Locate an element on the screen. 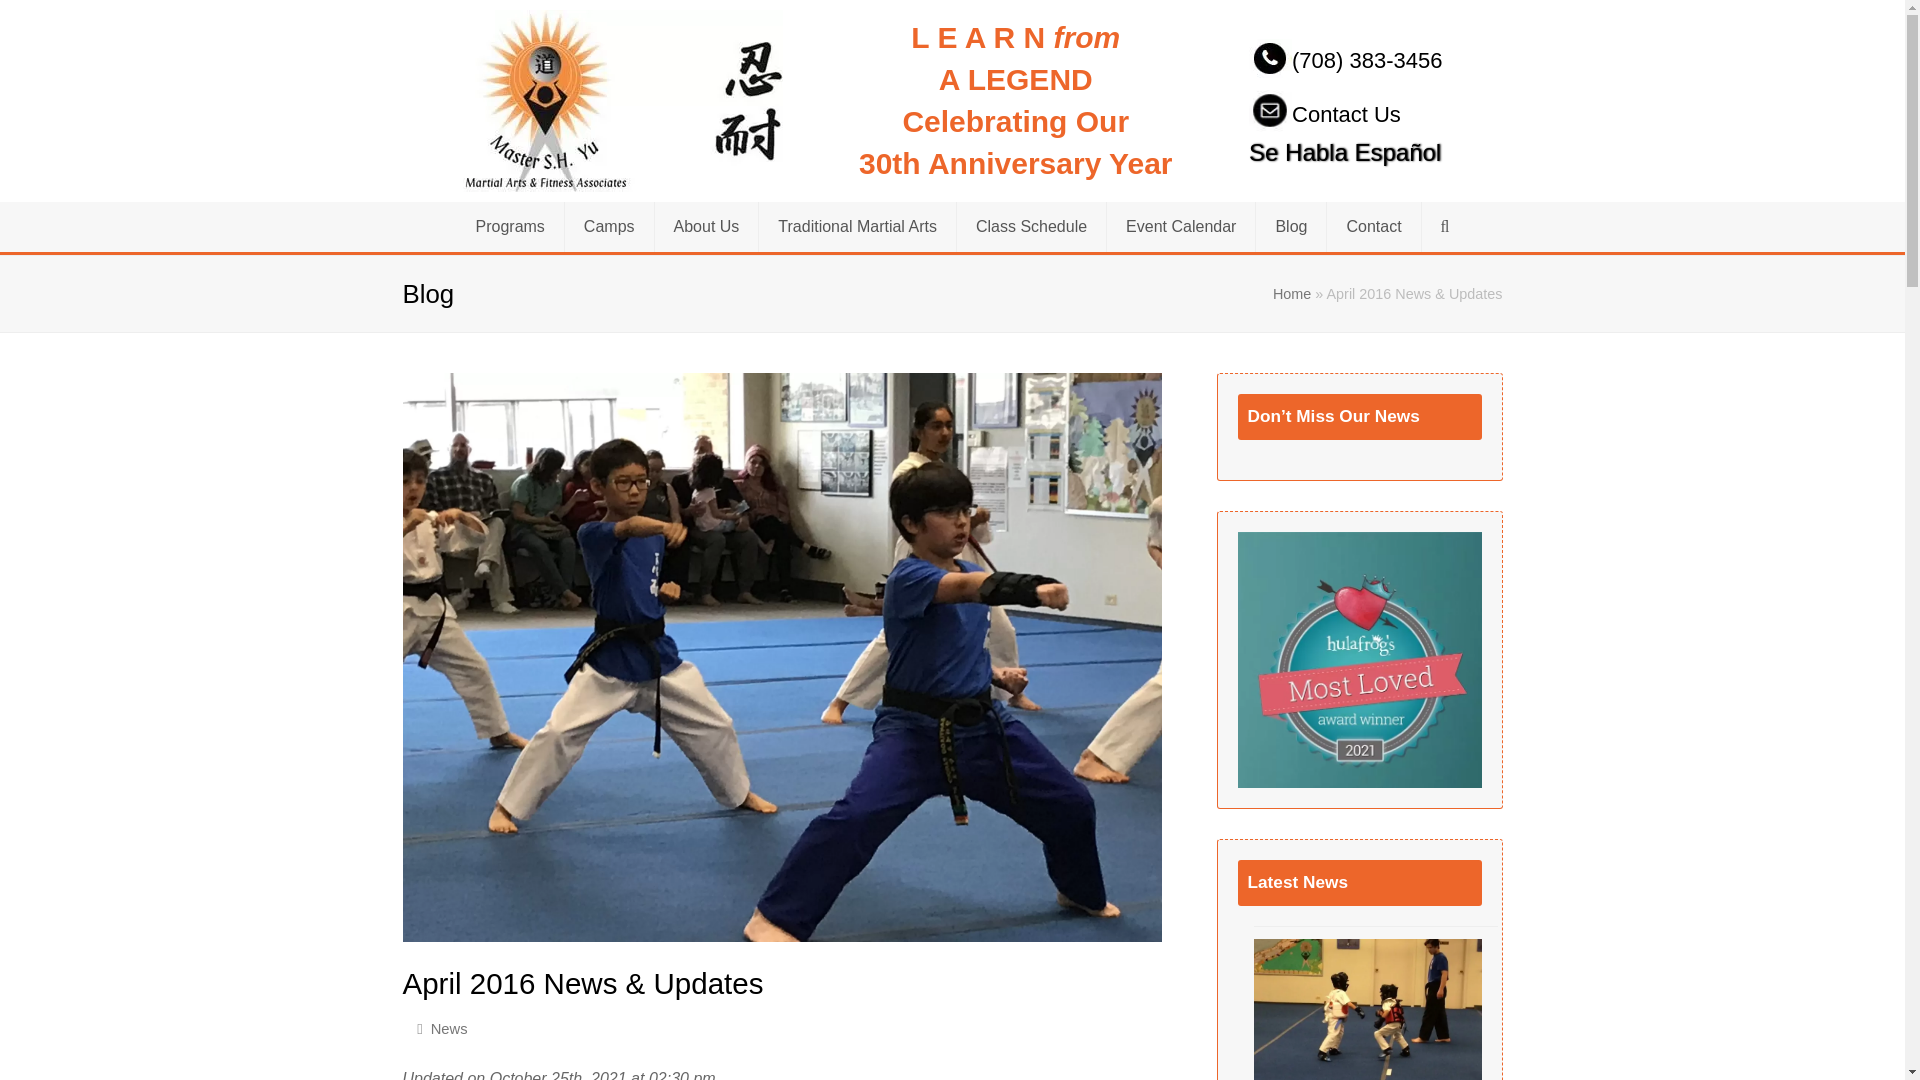  Traditional Martial Arts is located at coordinates (857, 226).